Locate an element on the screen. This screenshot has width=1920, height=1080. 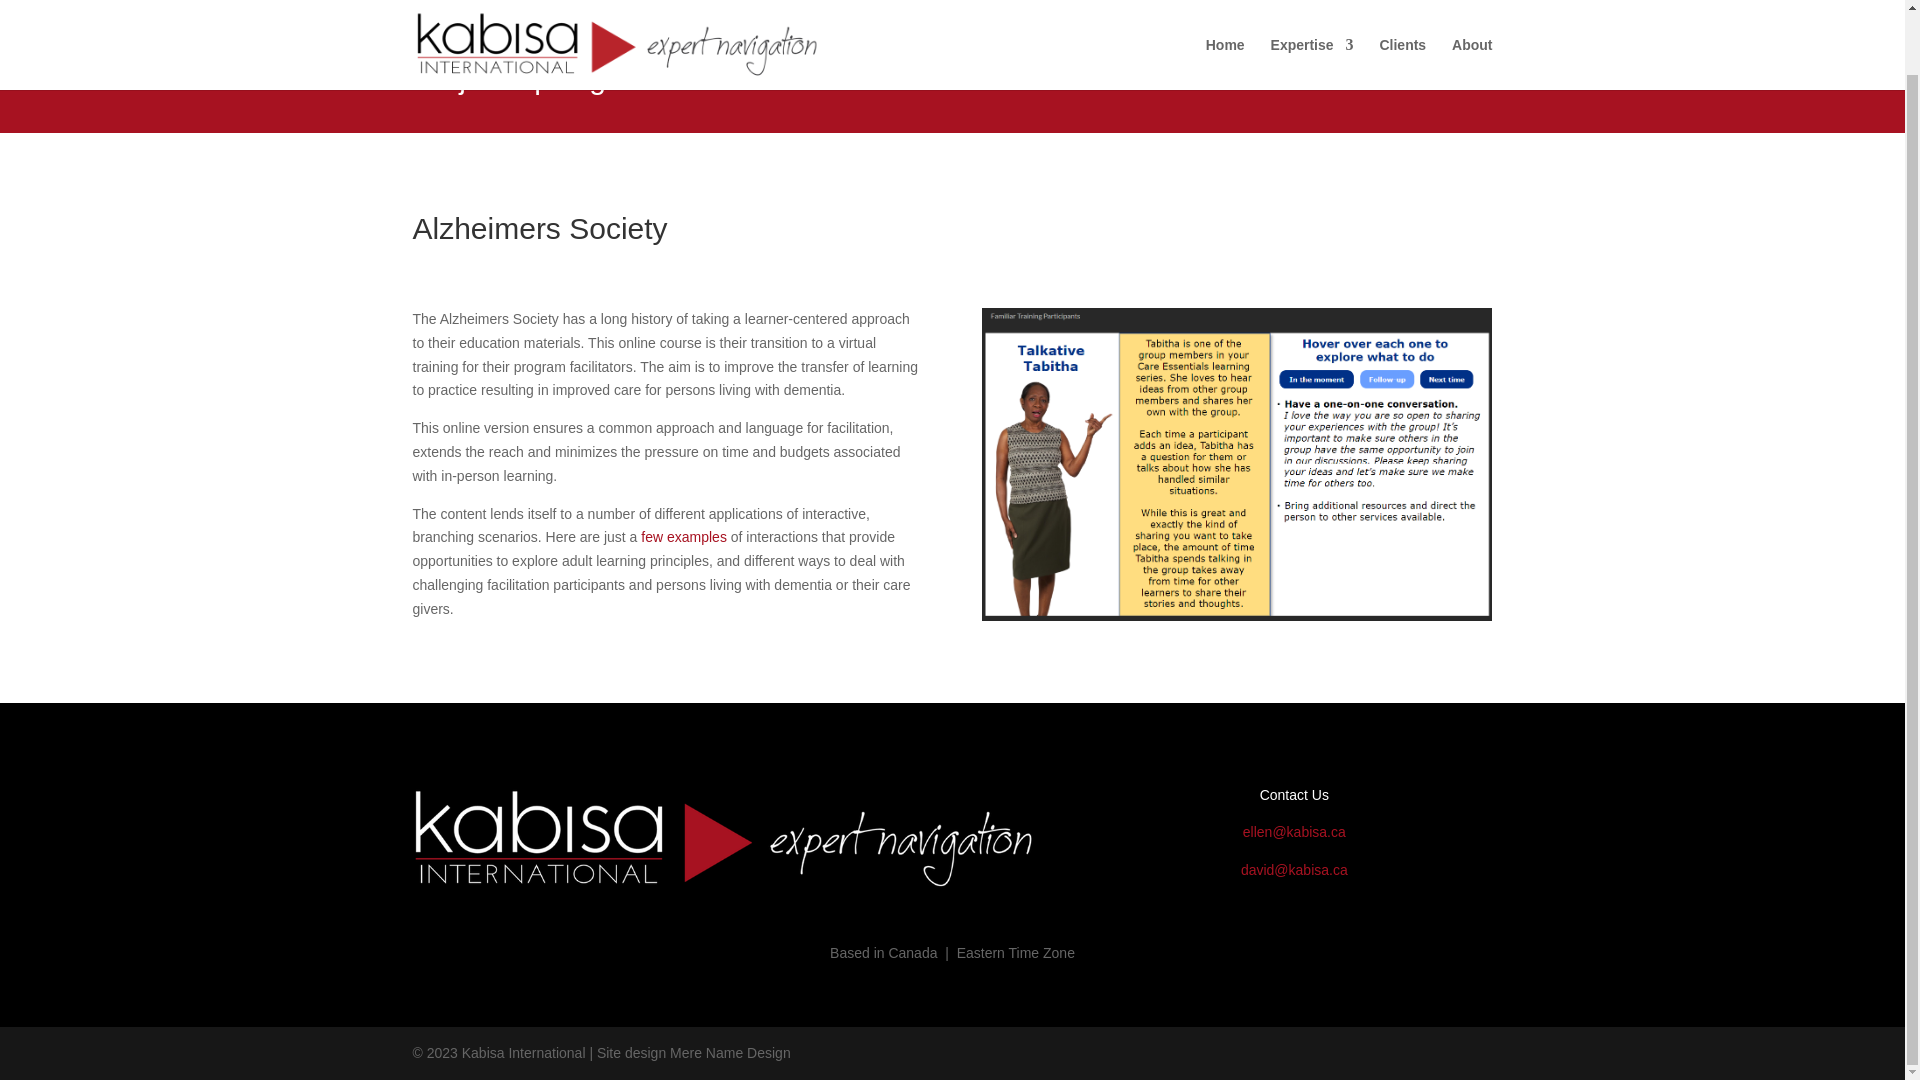
Home is located at coordinates (1224, 12).